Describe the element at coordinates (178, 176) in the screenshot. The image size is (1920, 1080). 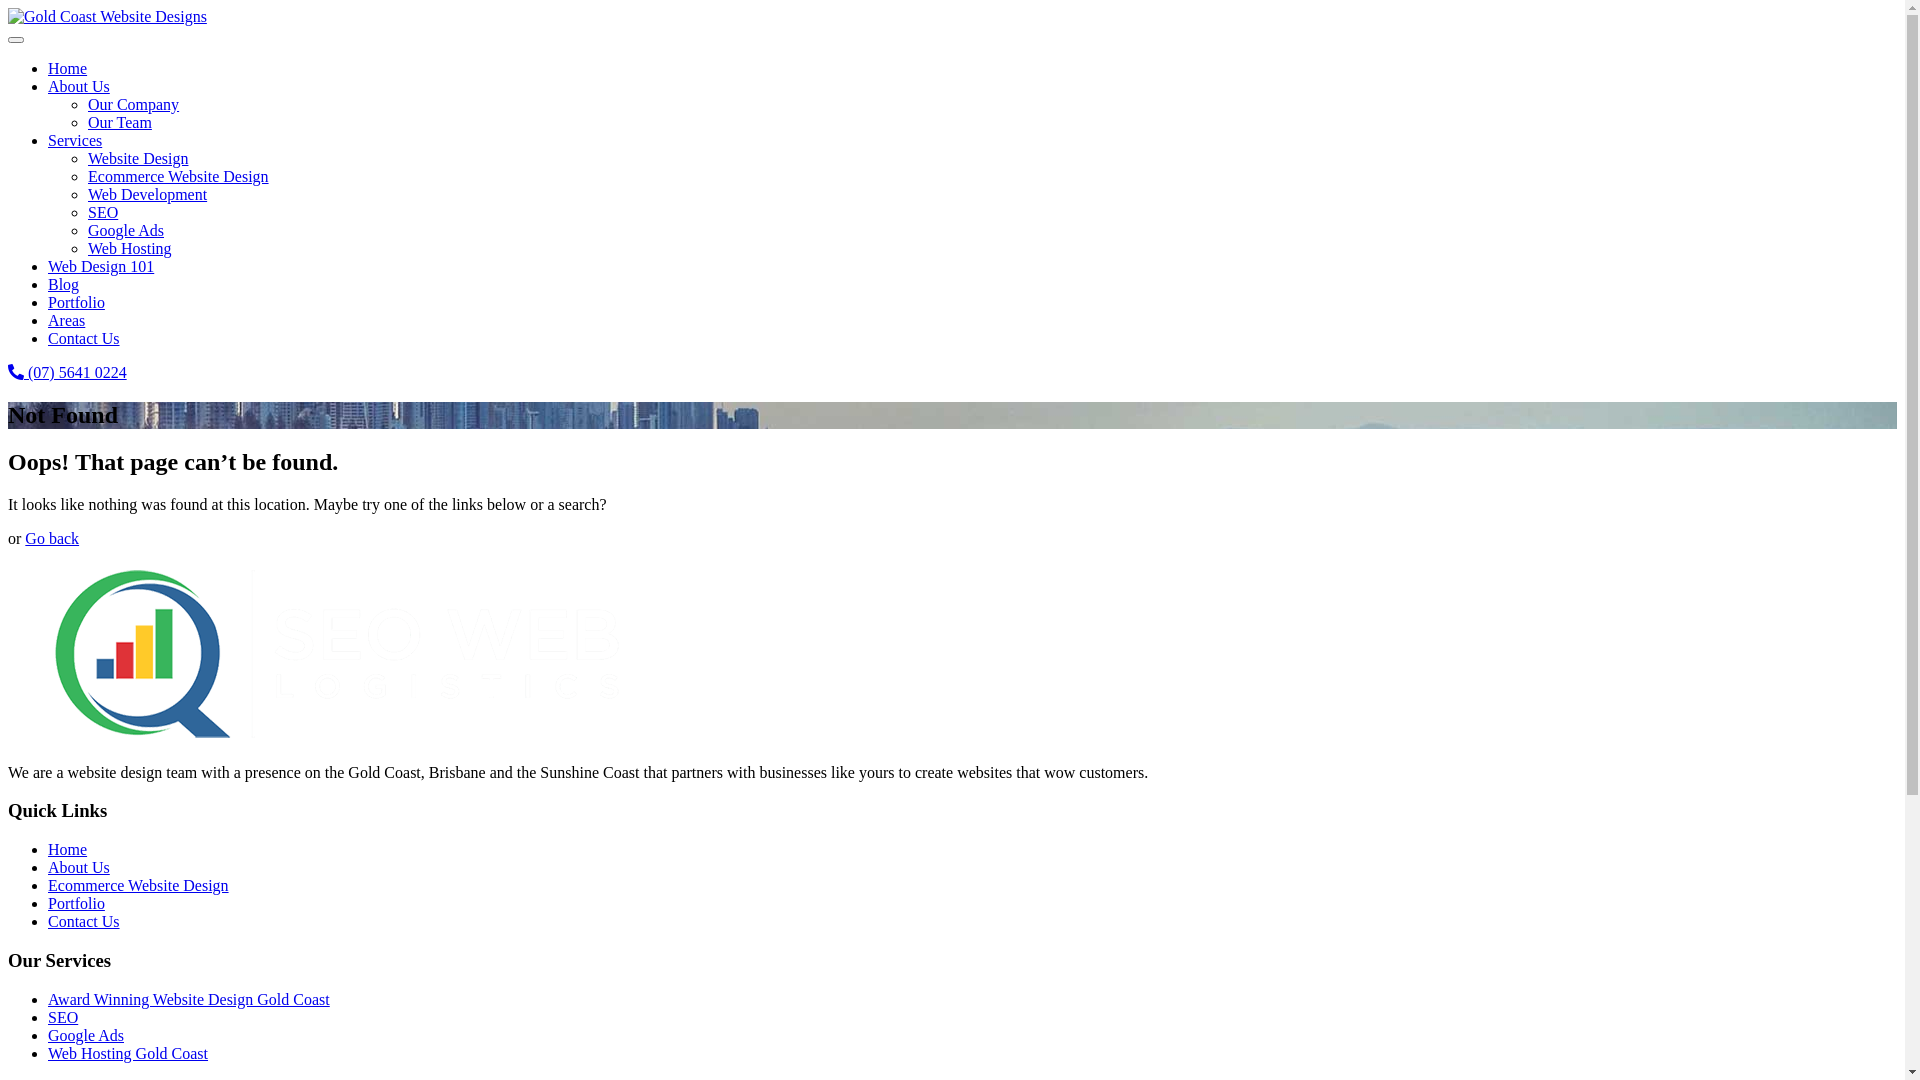
I see `Ecommerce Website Design` at that location.